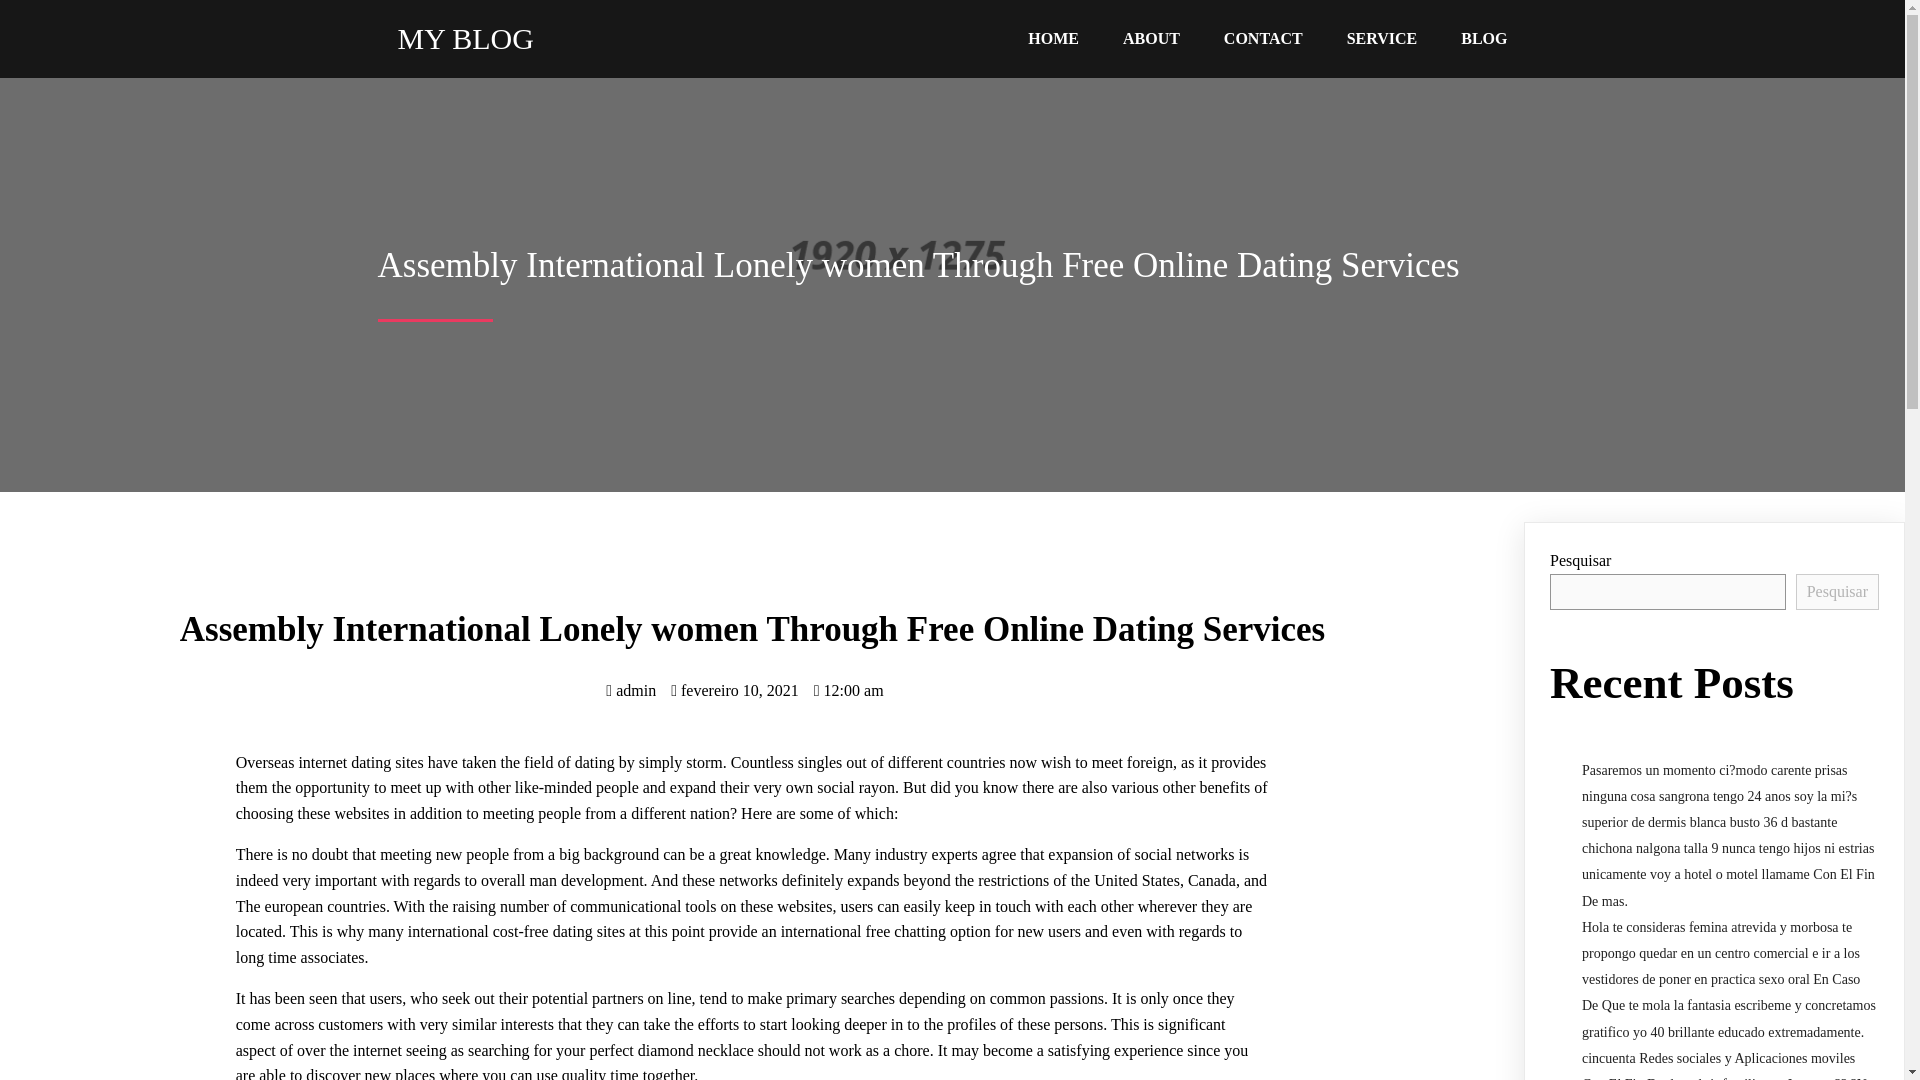 The height and width of the screenshot is (1080, 1920). Describe the element at coordinates (734, 690) in the screenshot. I see `fevereiro 10, 2021` at that location.